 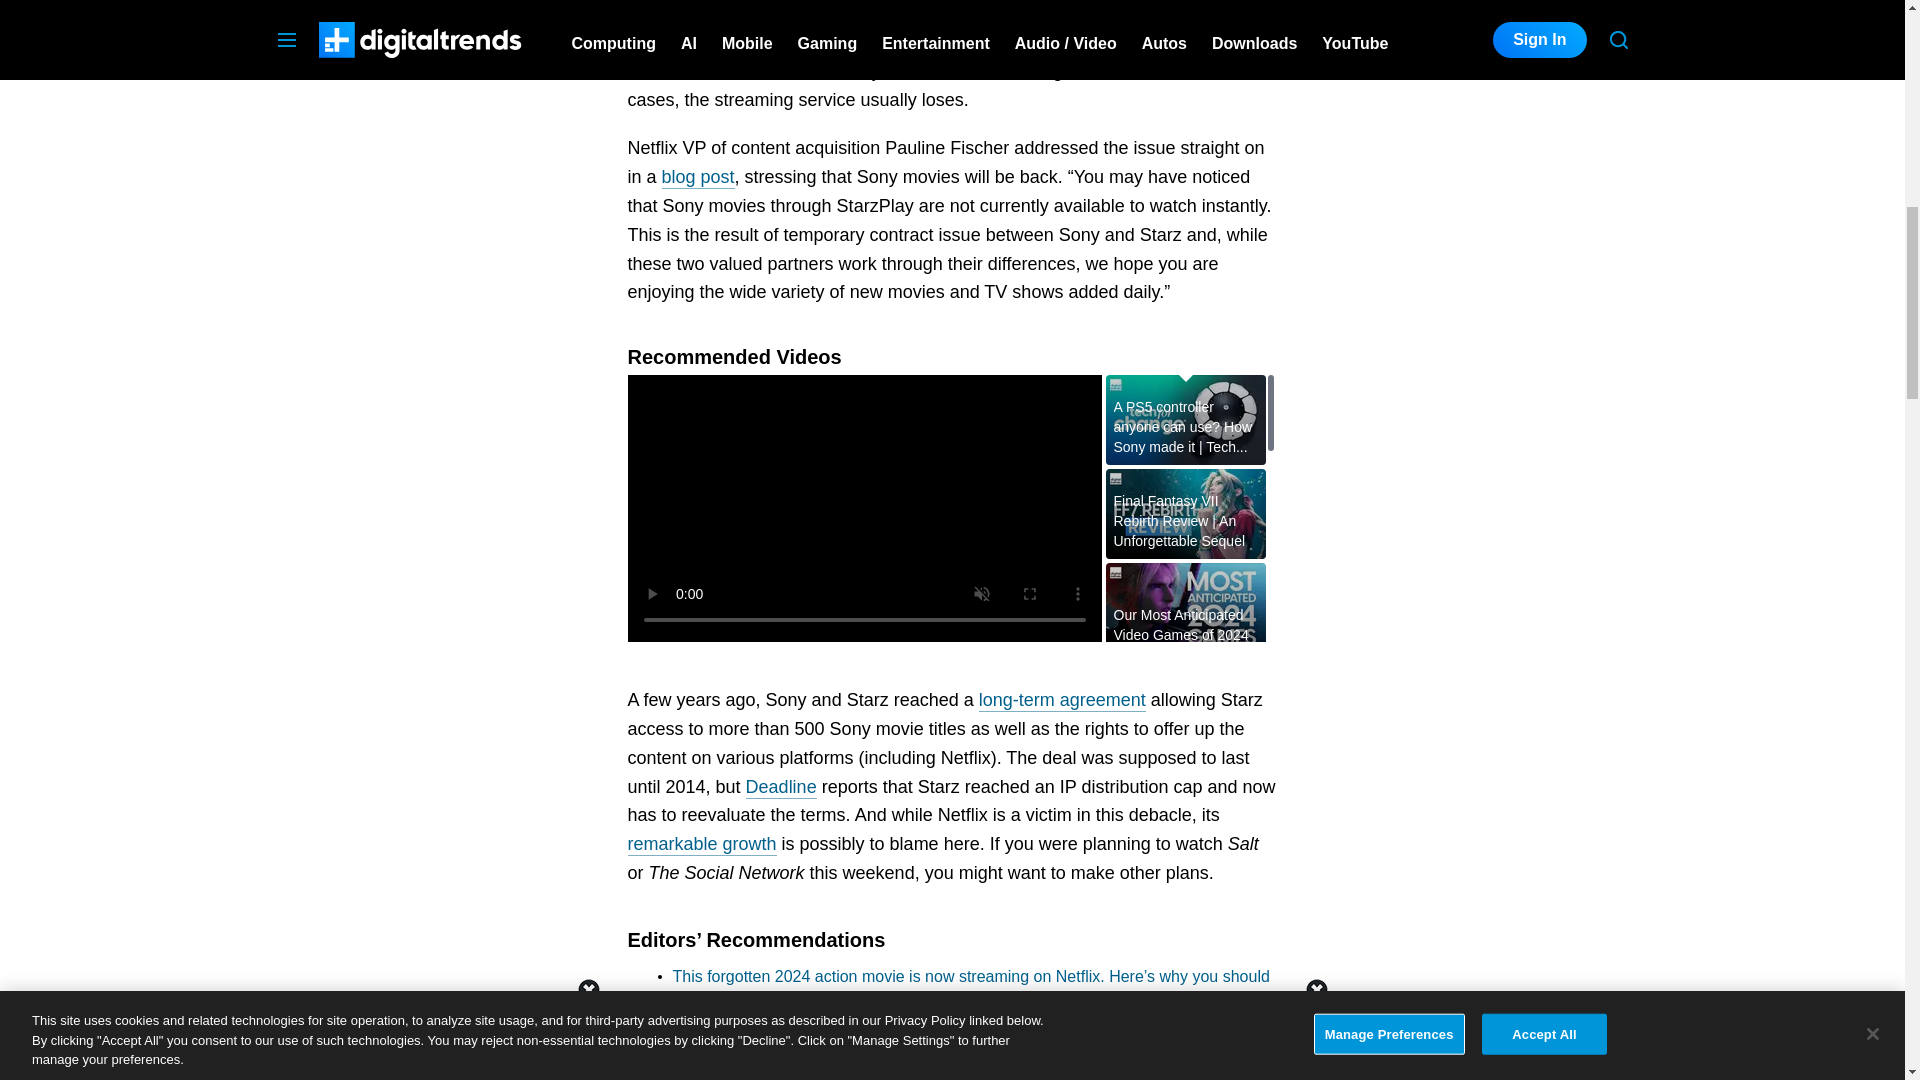 What do you see at coordinates (1478, 55) in the screenshot?
I see `3rd party ad content` at bounding box center [1478, 55].